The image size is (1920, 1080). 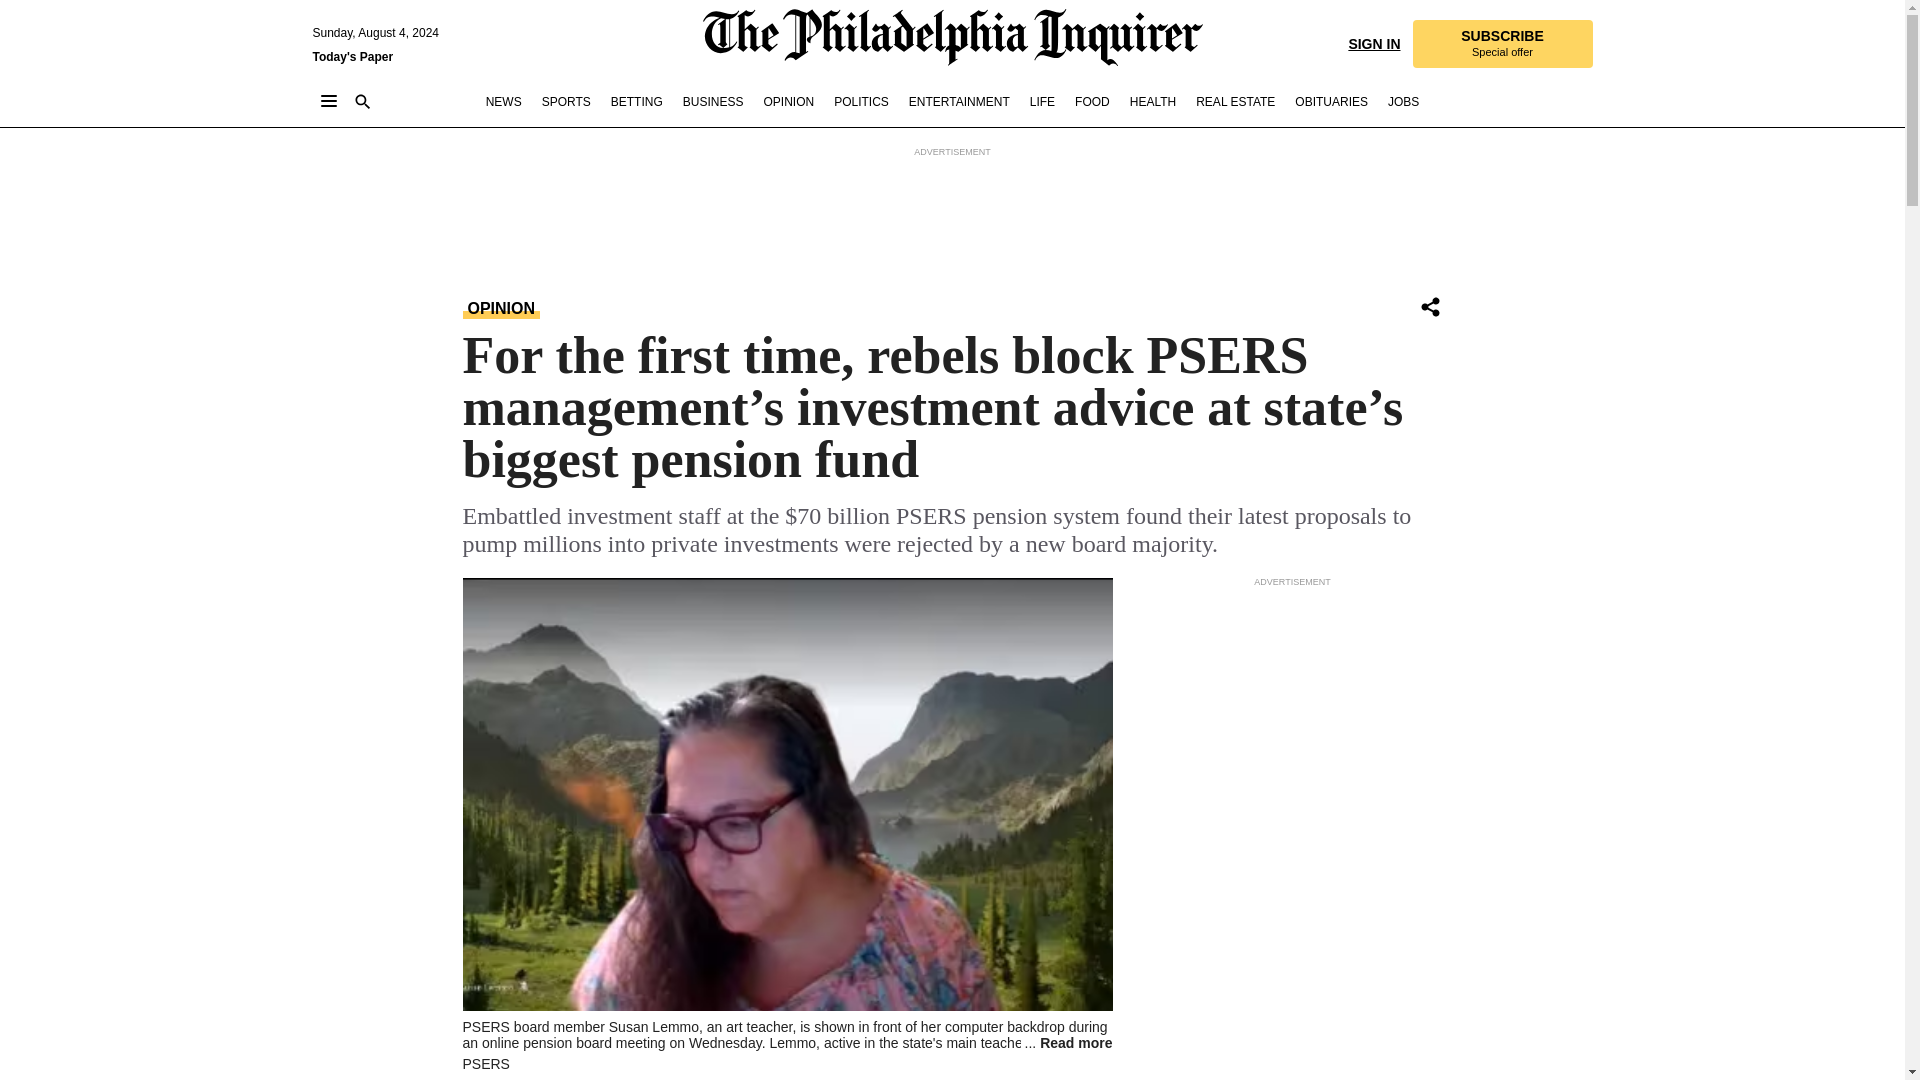 What do you see at coordinates (1430, 308) in the screenshot?
I see `Share Icon` at bounding box center [1430, 308].